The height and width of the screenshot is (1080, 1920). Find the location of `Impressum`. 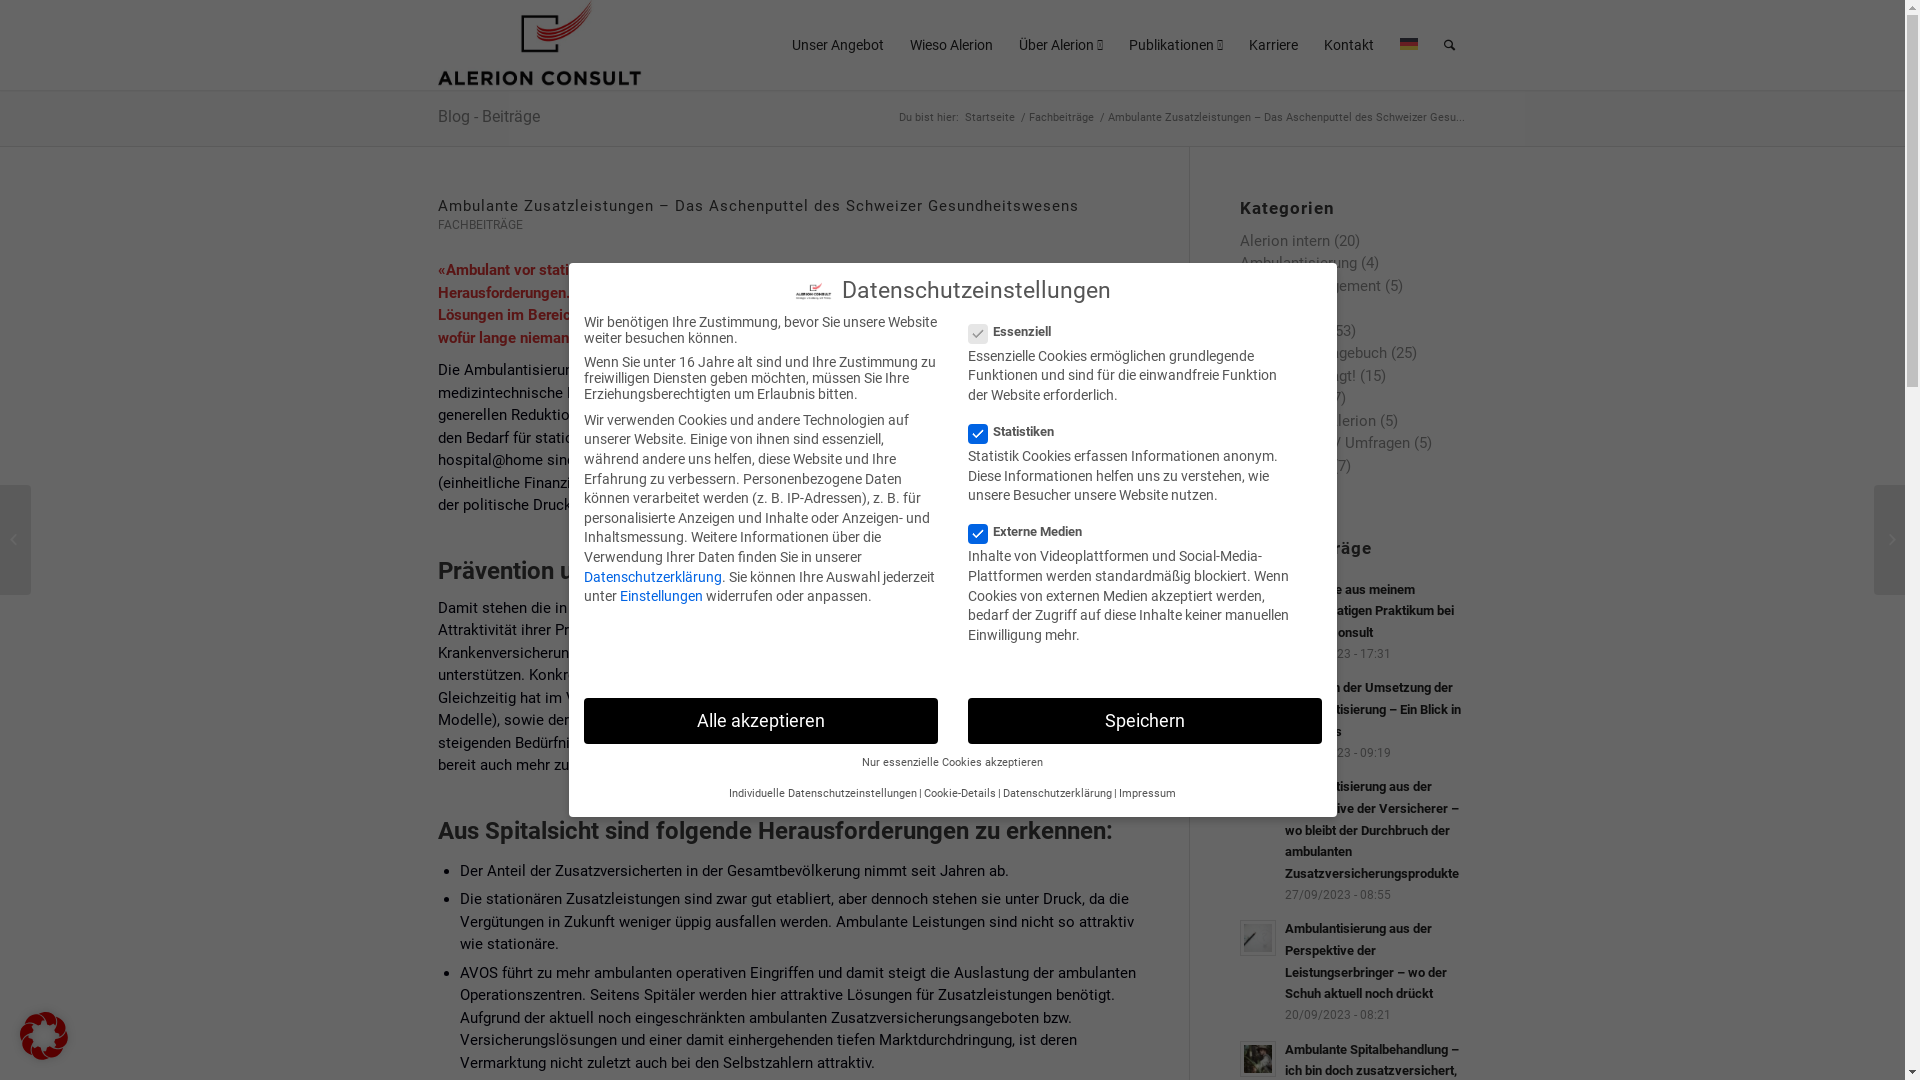

Impressum is located at coordinates (1148, 794).